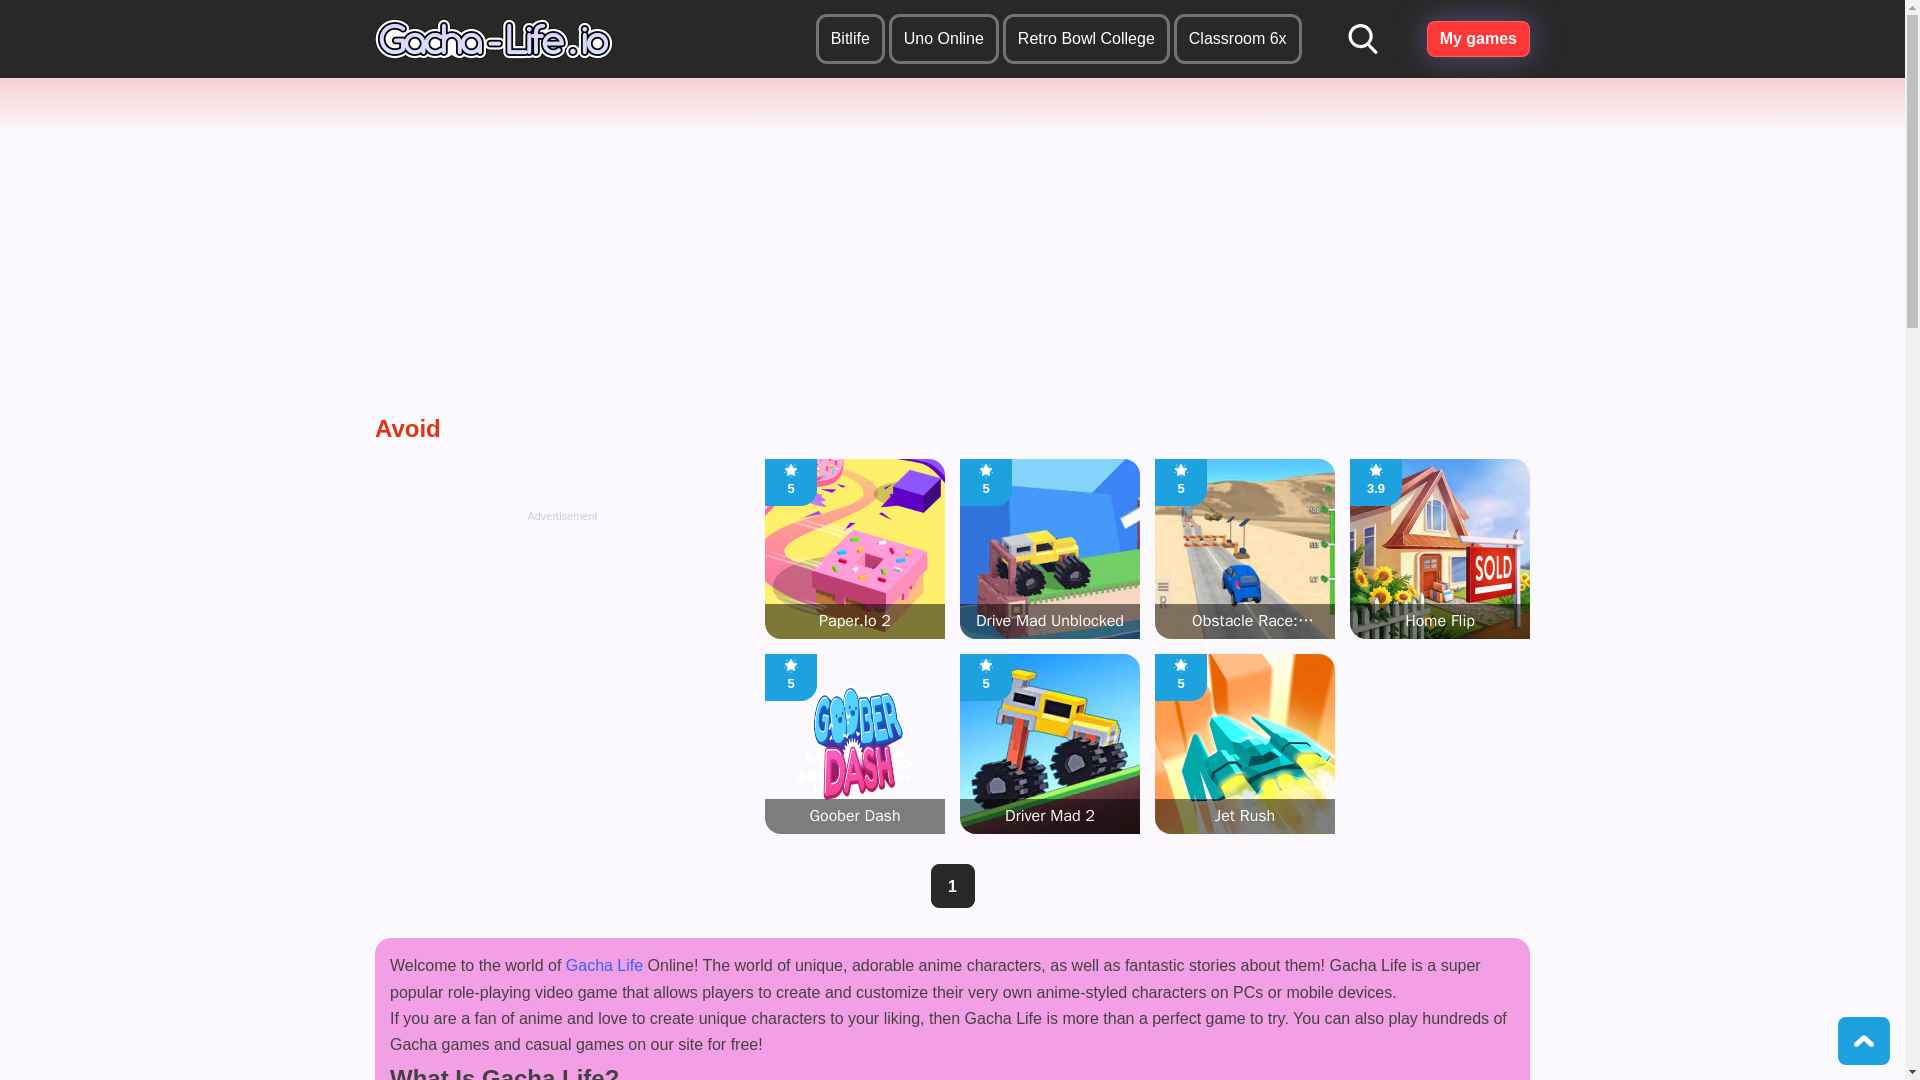  What do you see at coordinates (604, 965) in the screenshot?
I see `Home Flip` at bounding box center [604, 965].